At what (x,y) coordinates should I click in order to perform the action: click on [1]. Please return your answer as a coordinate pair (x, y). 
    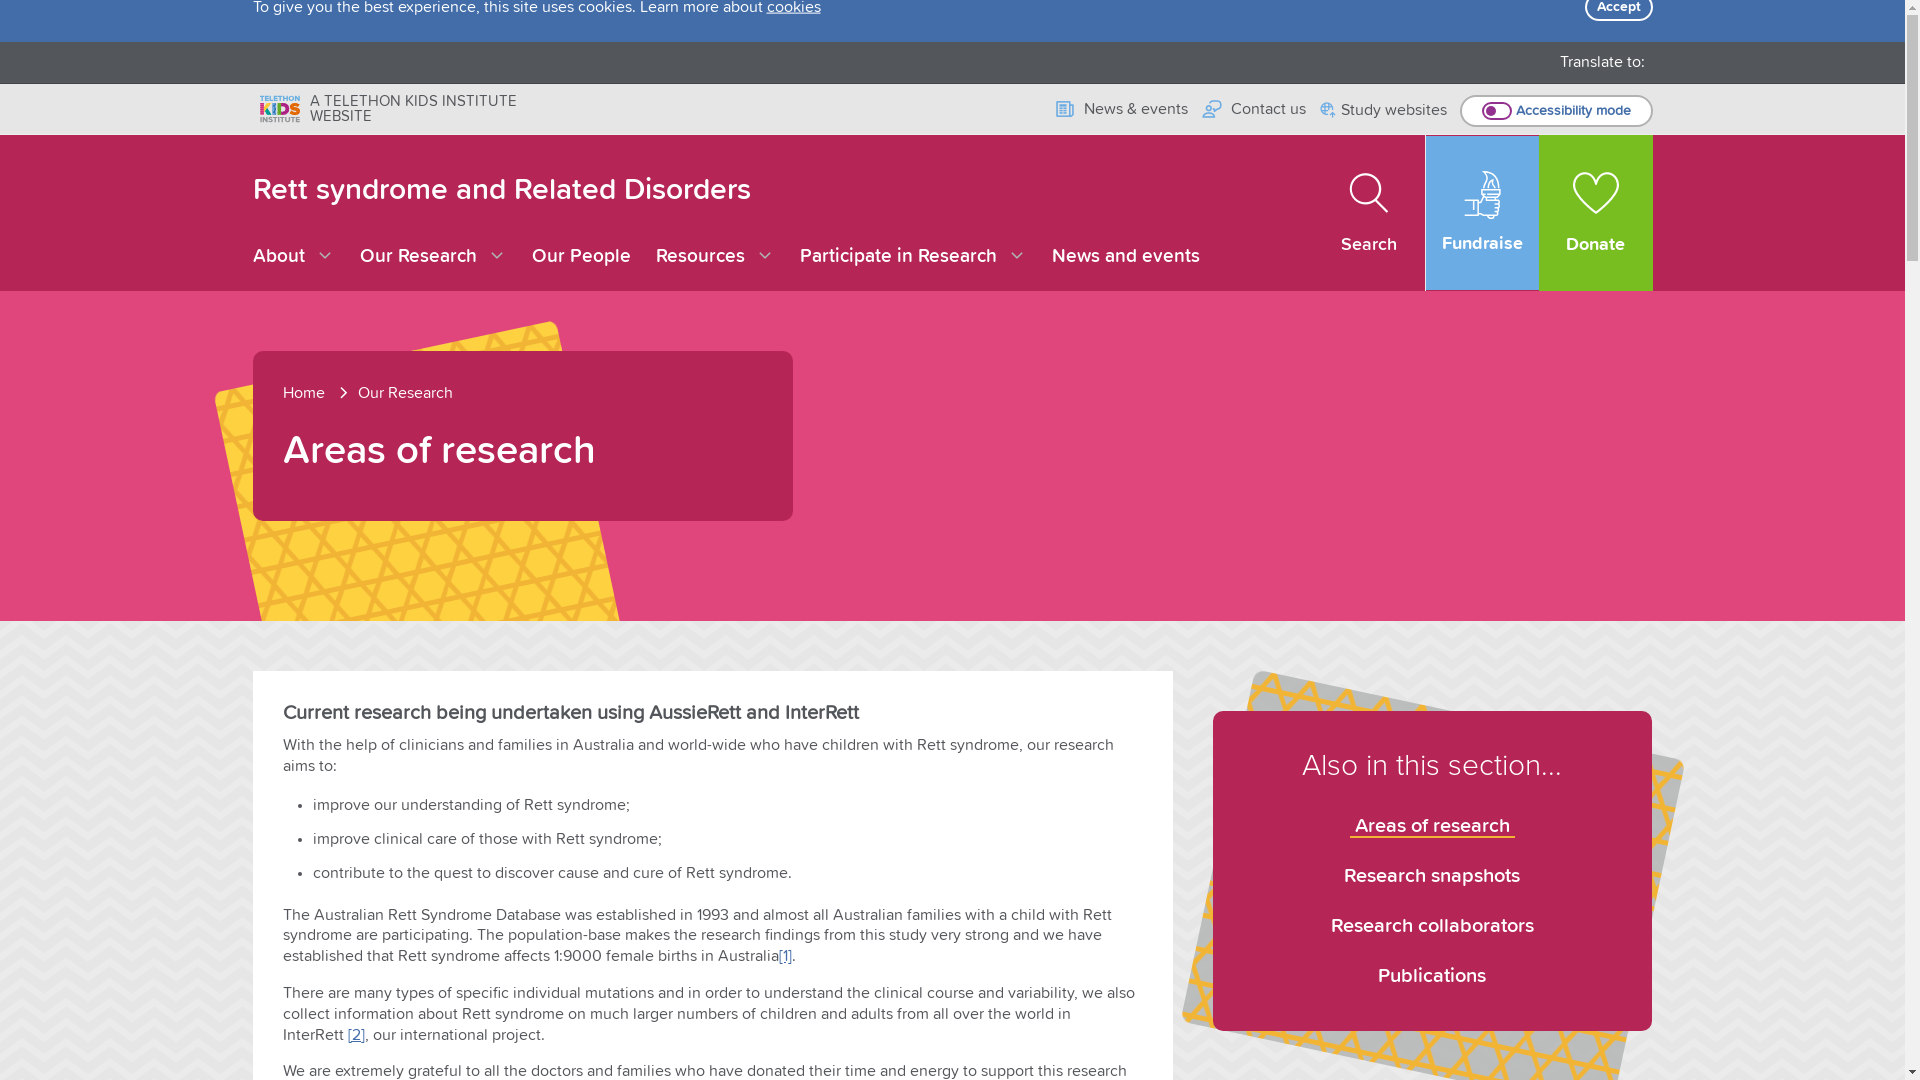
    Looking at the image, I should click on (784, 956).